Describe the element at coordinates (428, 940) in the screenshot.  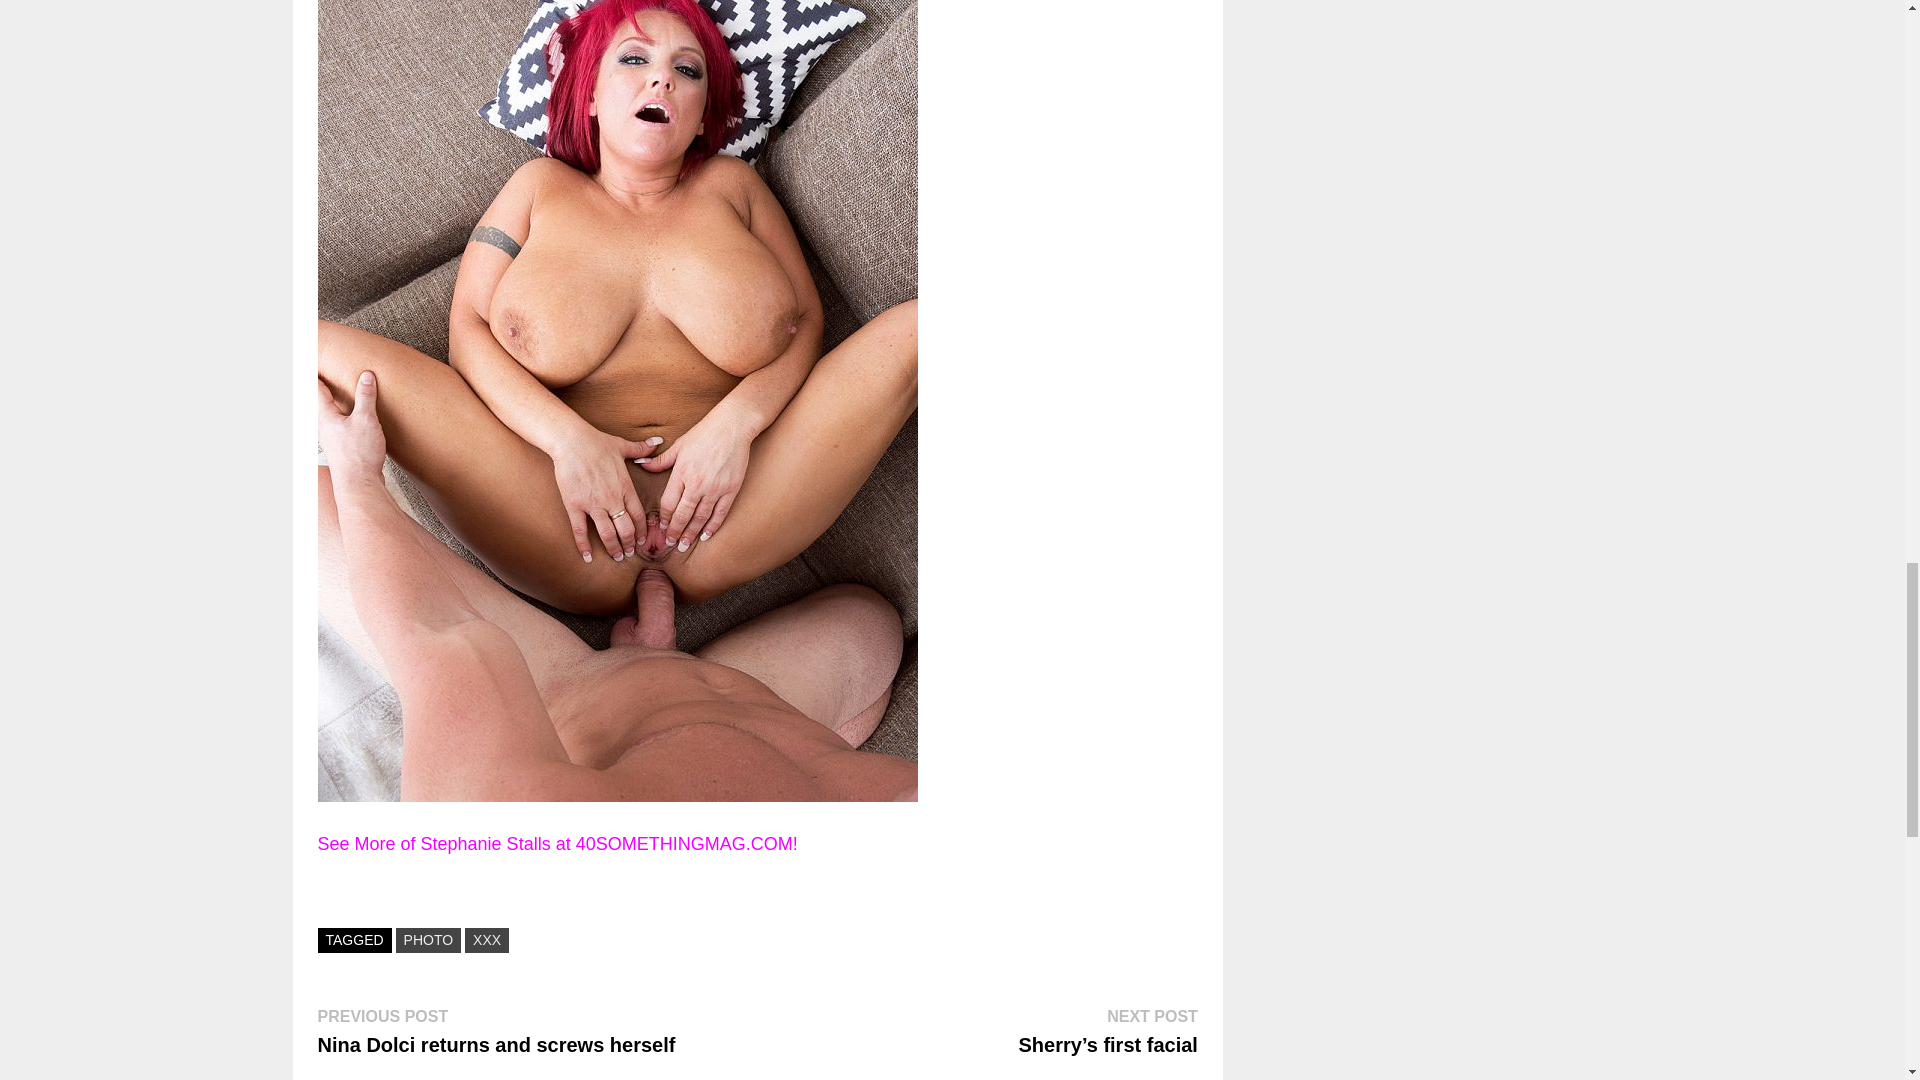
I see `PHOTO` at that location.